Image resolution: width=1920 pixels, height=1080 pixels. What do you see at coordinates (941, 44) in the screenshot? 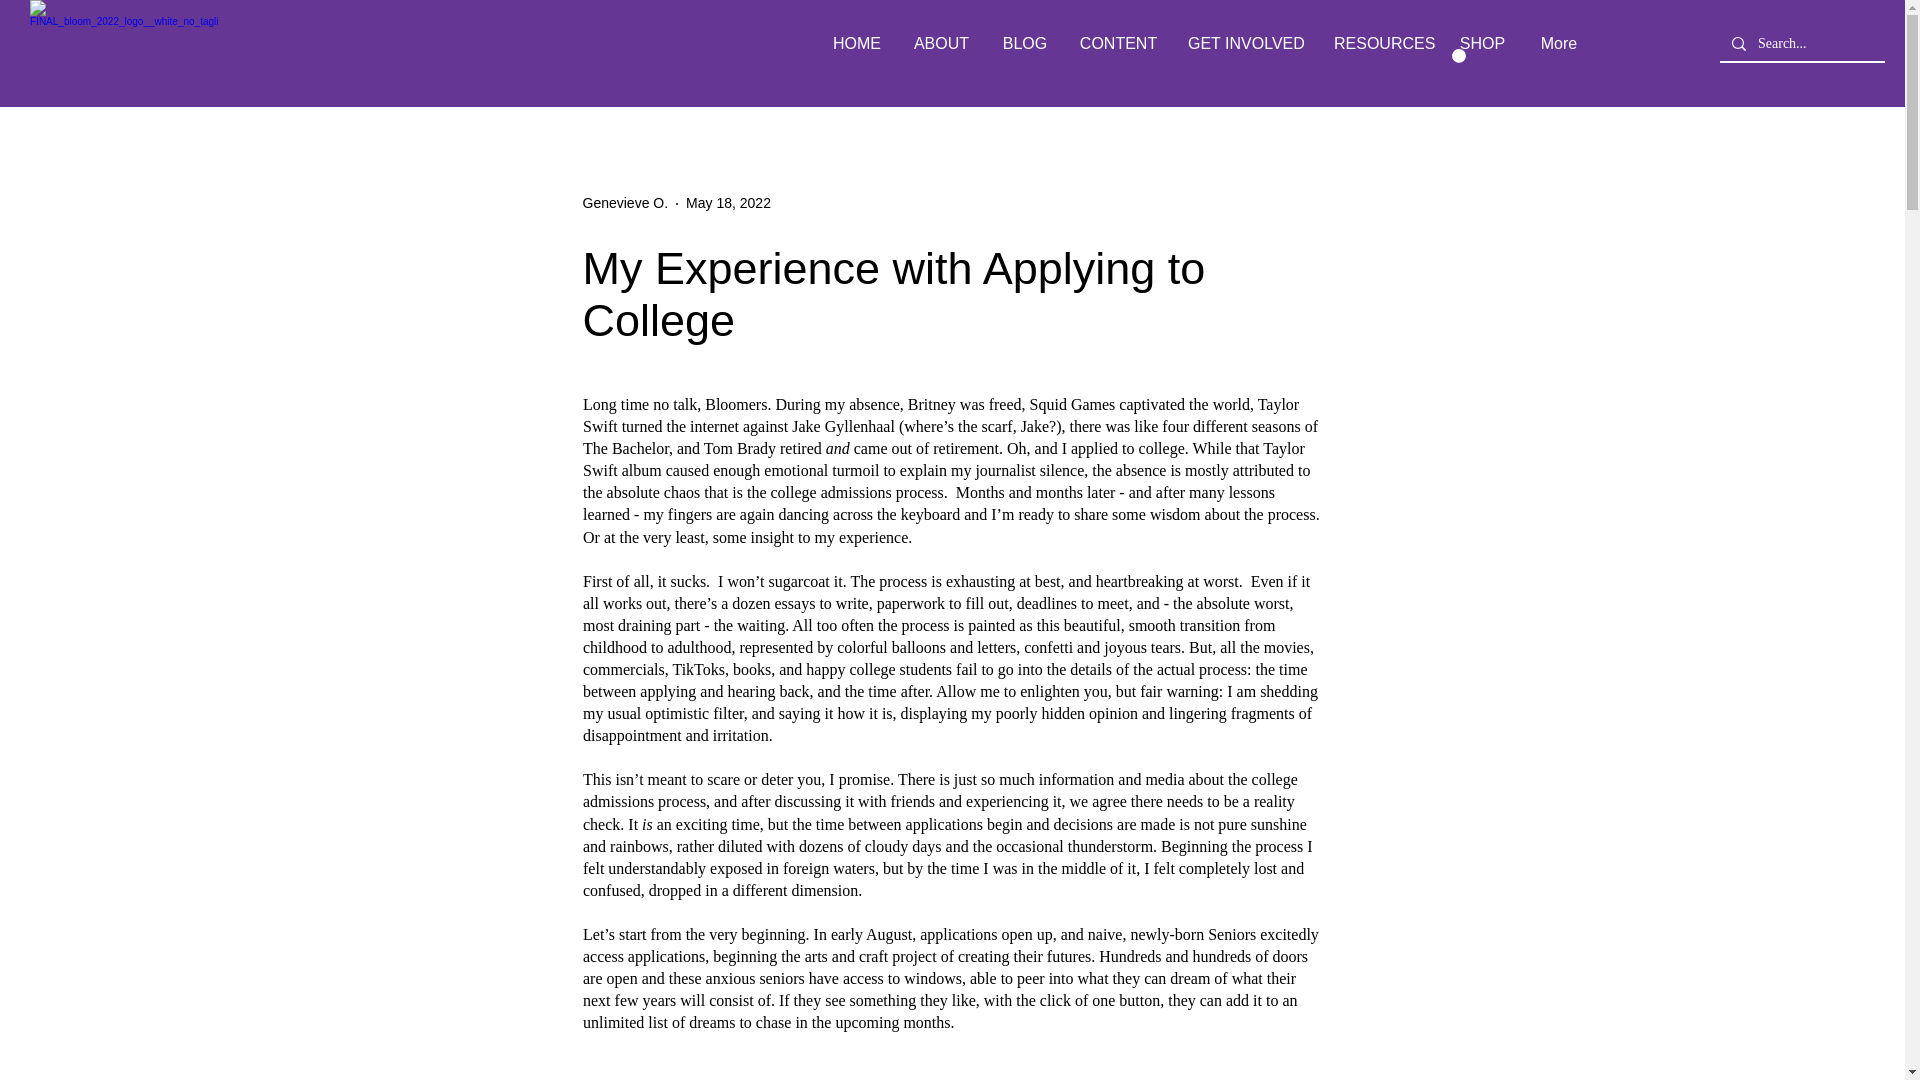
I see `ABOUT` at bounding box center [941, 44].